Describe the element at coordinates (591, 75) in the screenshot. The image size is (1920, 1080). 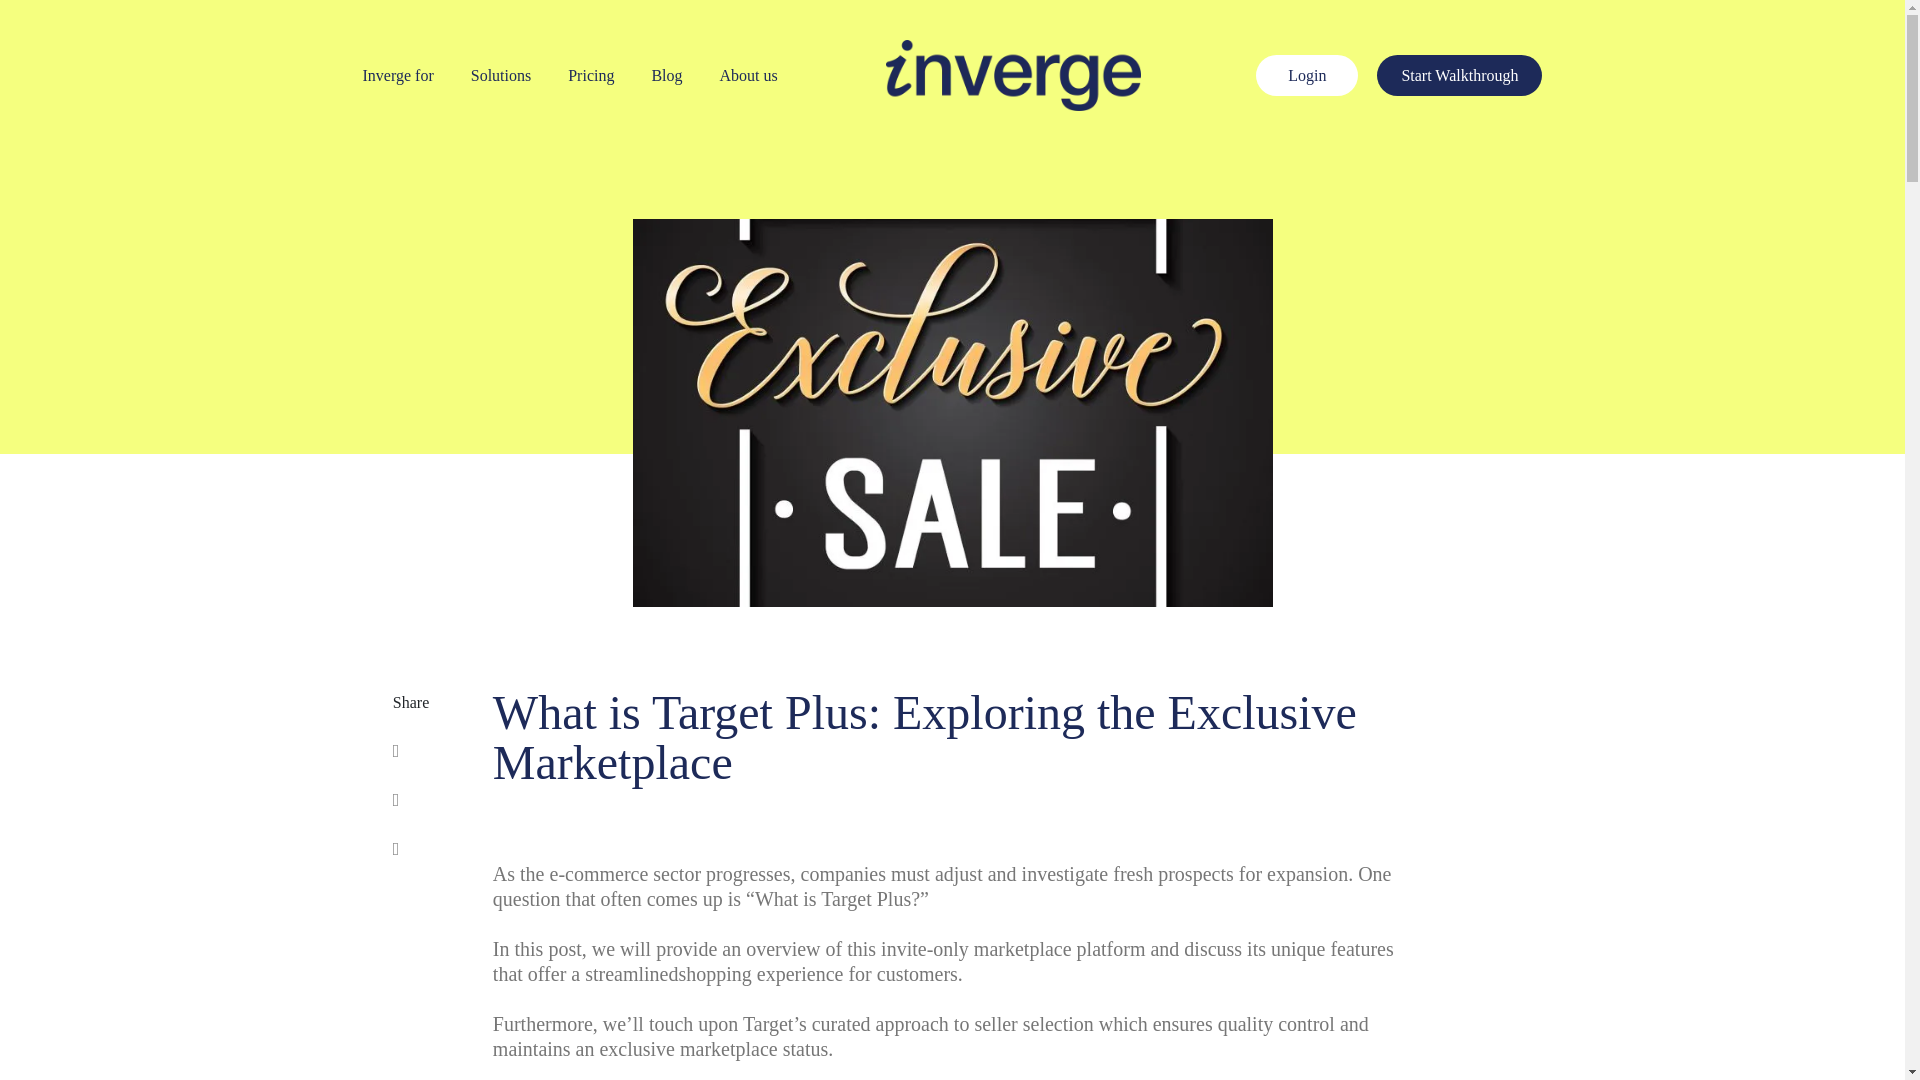
I see `Pricing` at that location.